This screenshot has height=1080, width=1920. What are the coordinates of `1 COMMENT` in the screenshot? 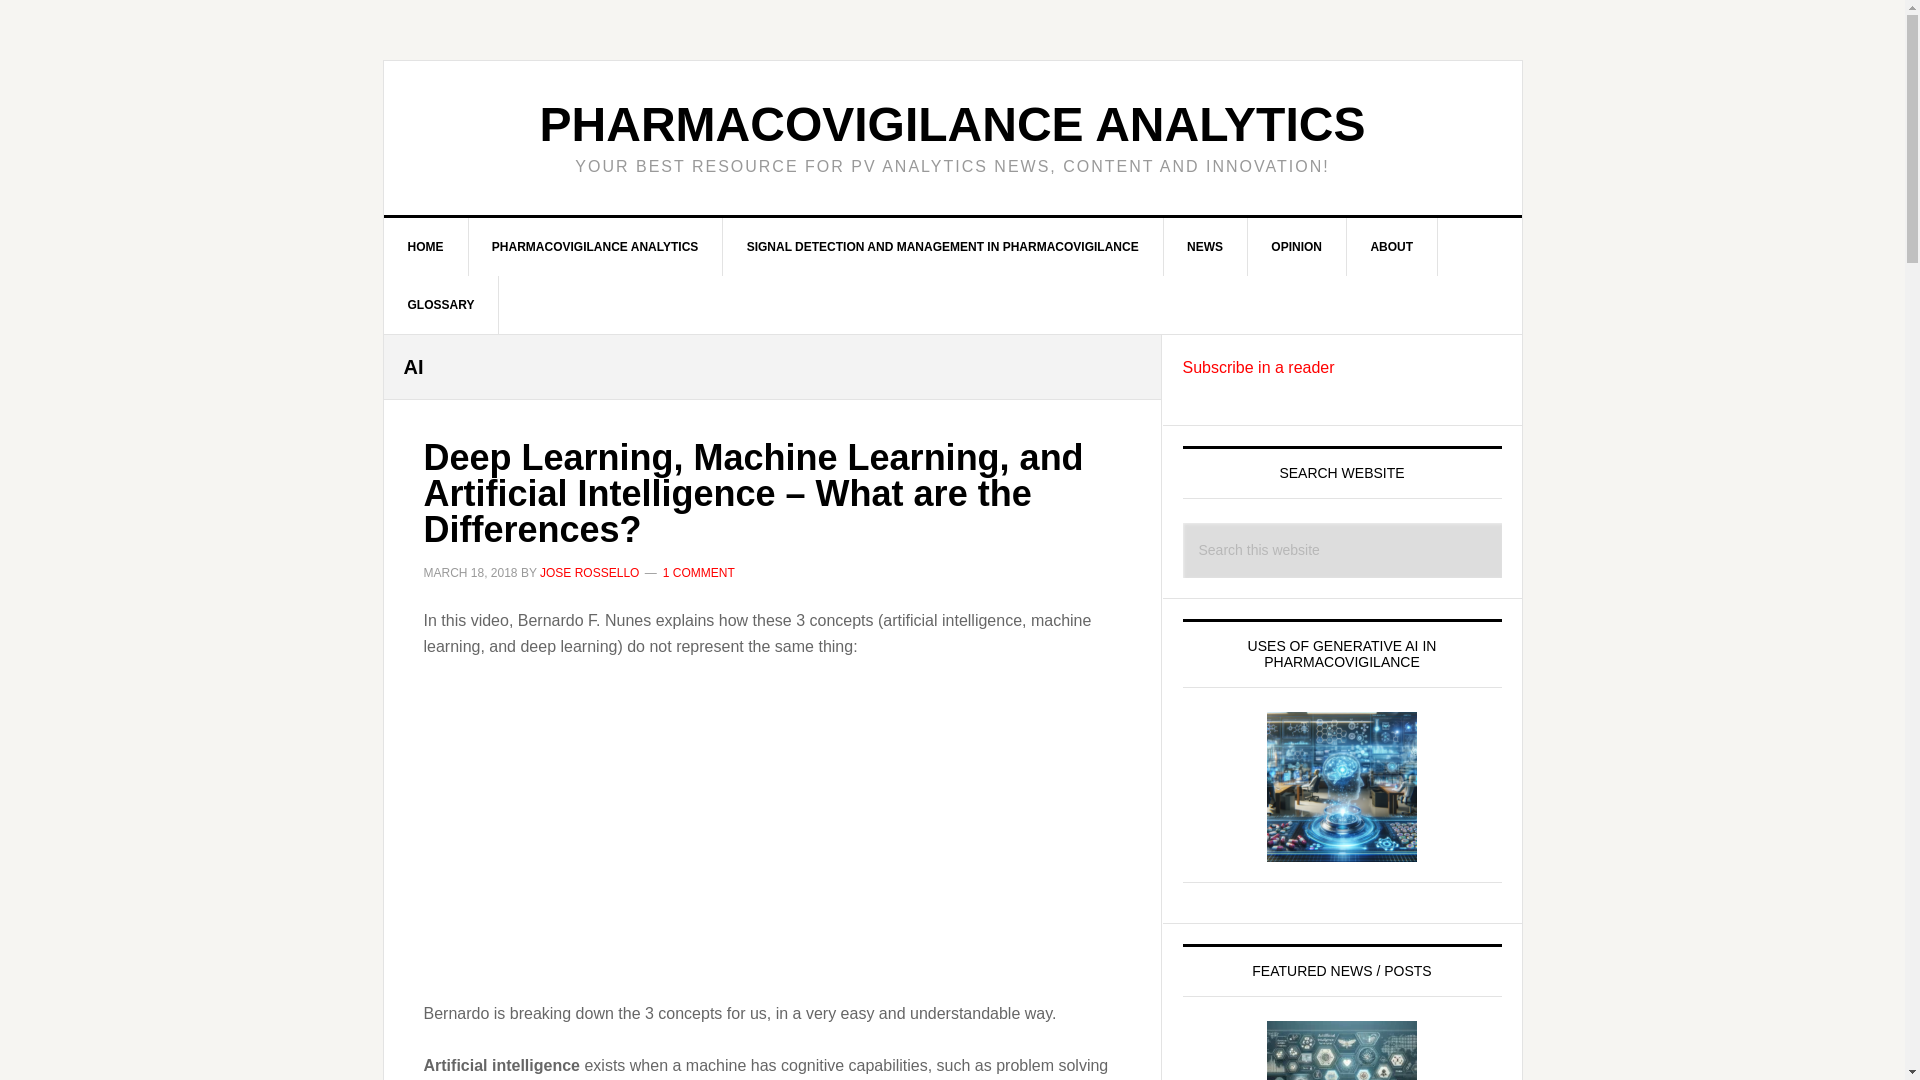 It's located at (698, 572).